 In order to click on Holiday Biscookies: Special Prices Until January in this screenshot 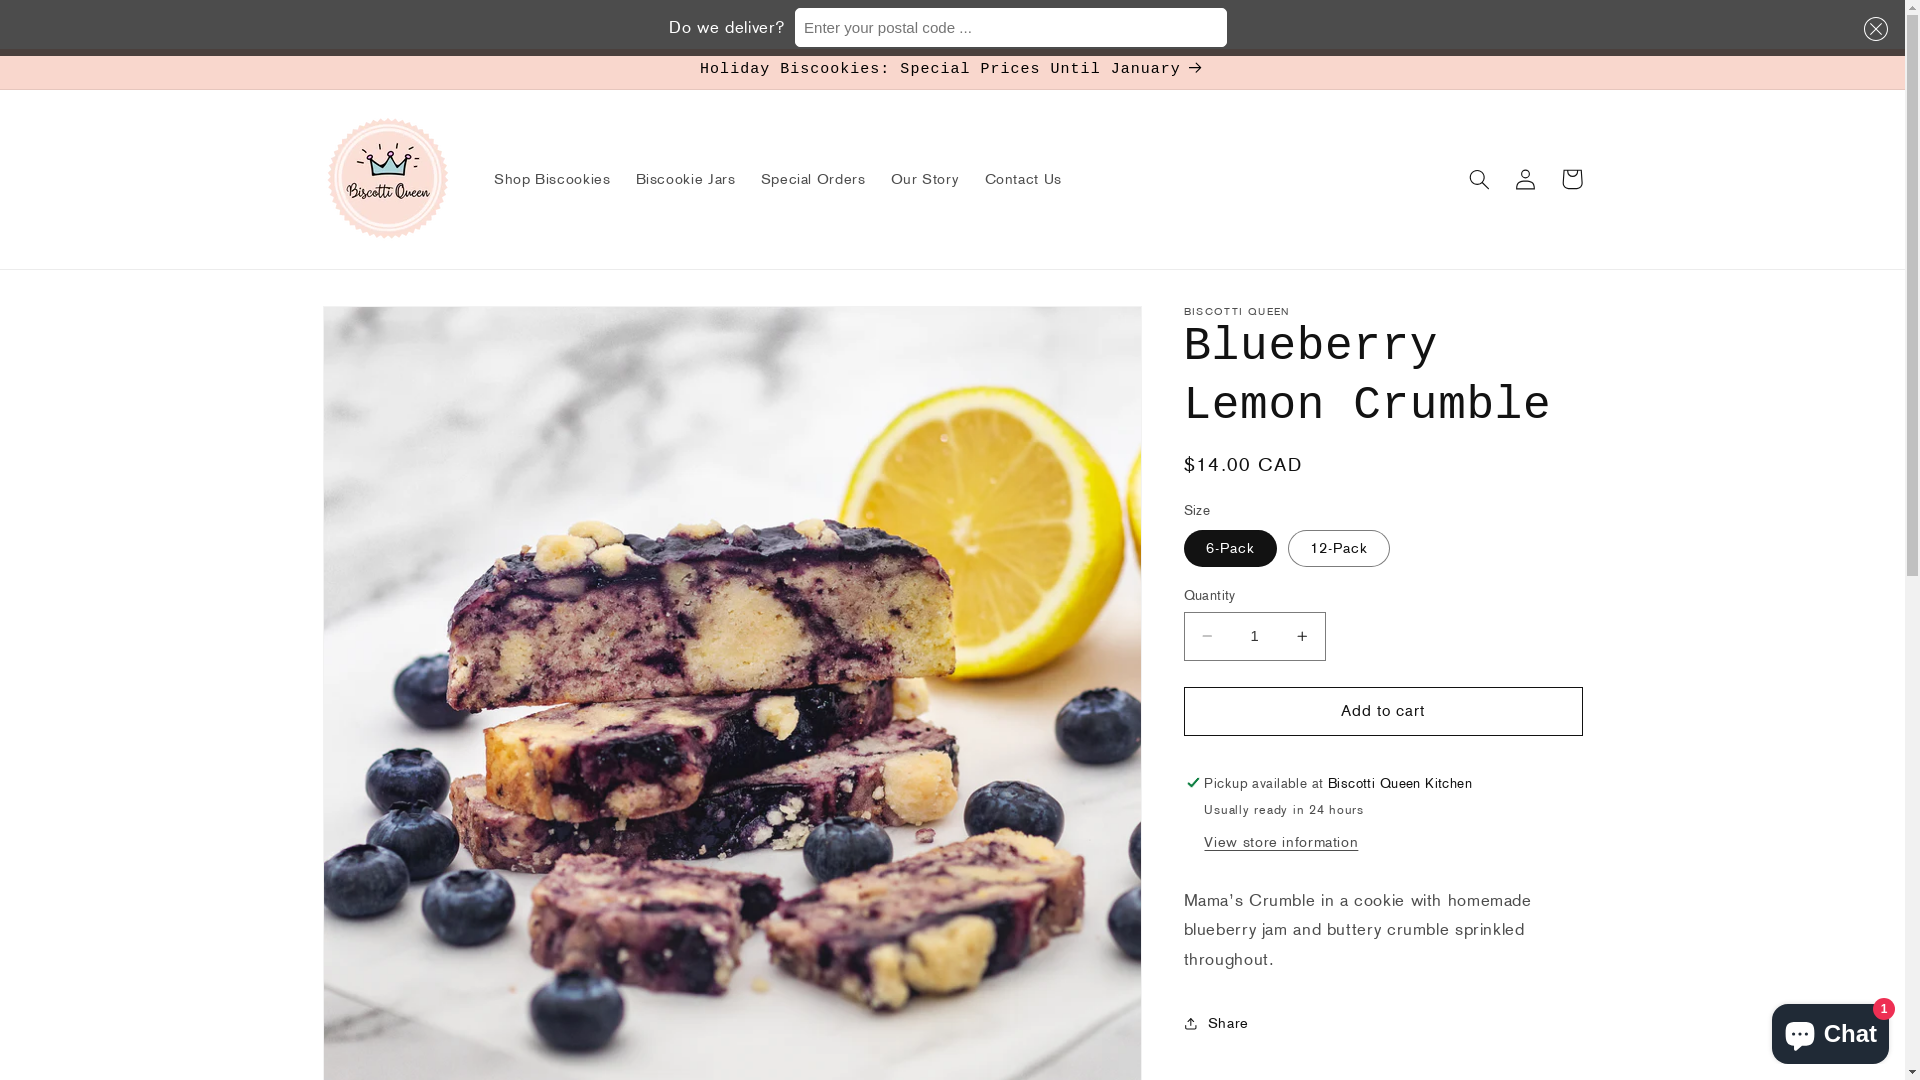, I will do `click(952, 69)`.